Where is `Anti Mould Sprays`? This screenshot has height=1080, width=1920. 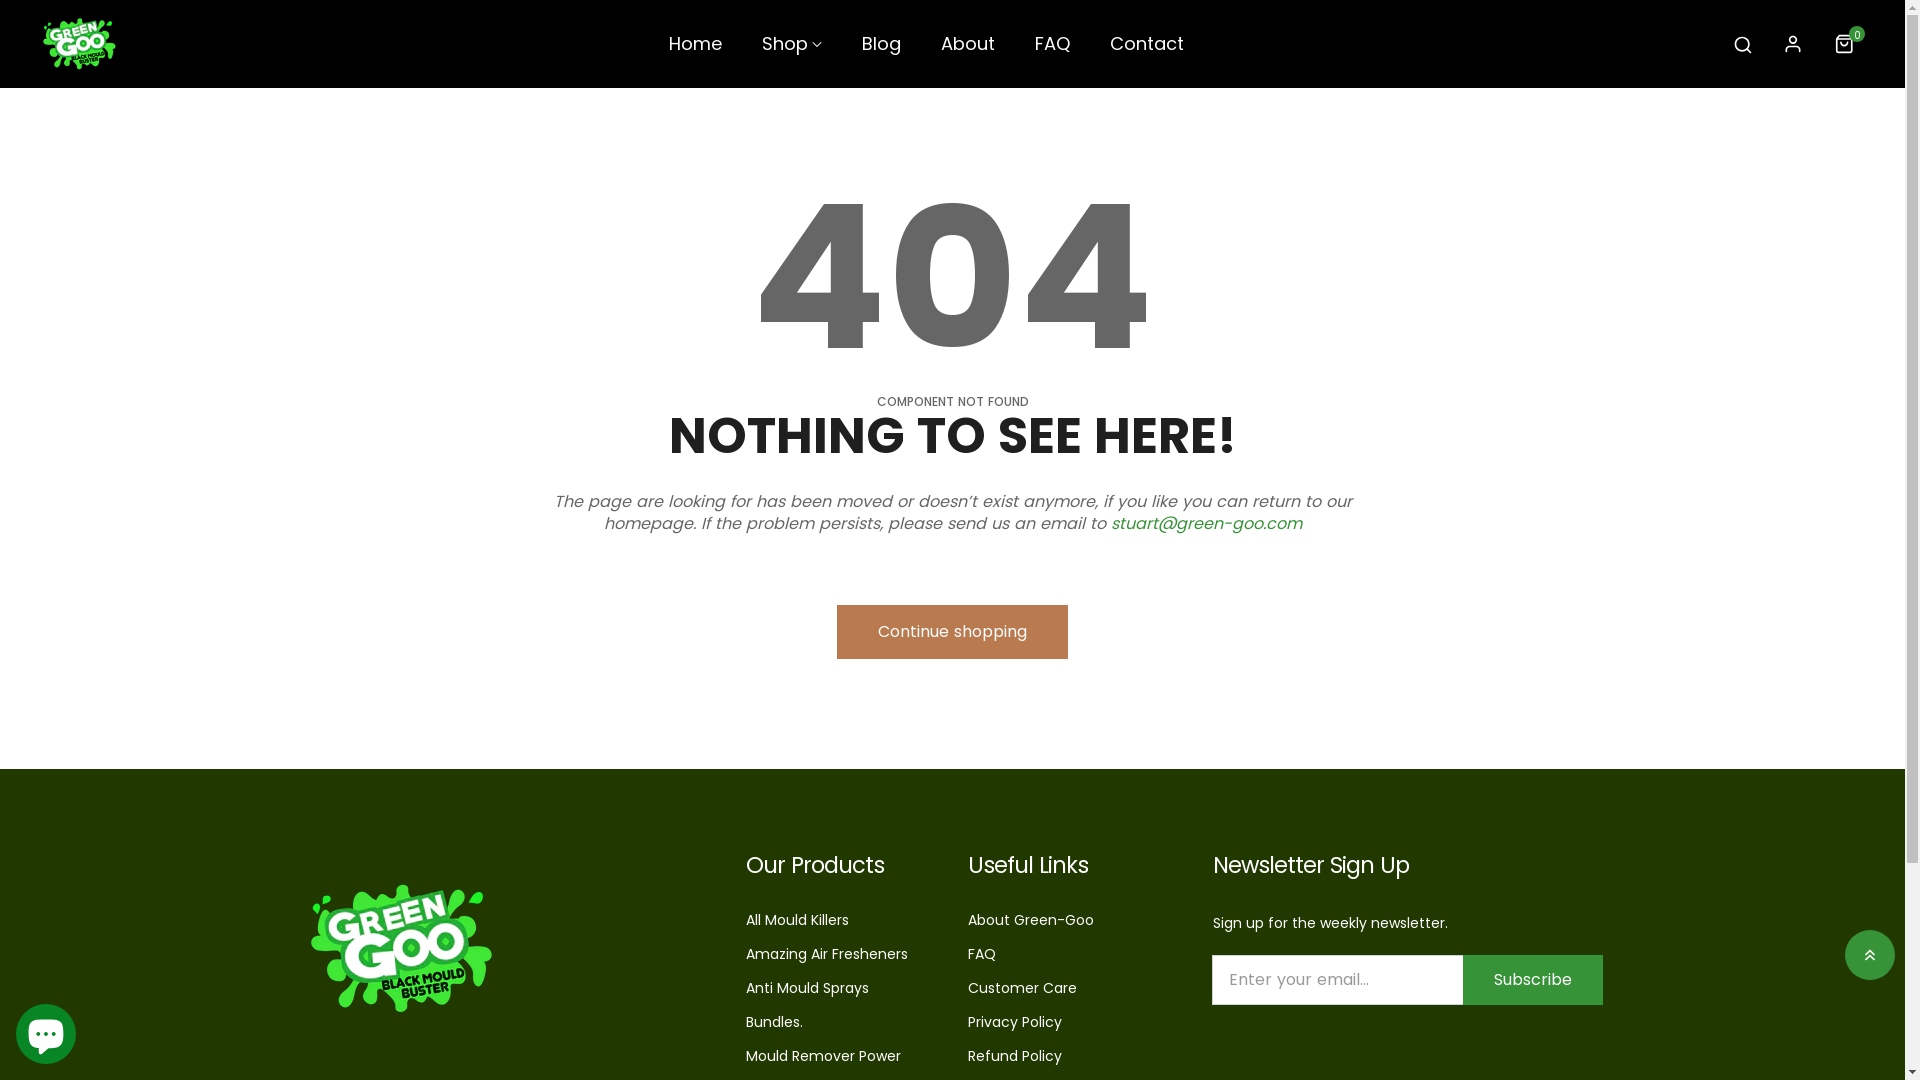 Anti Mould Sprays is located at coordinates (808, 988).